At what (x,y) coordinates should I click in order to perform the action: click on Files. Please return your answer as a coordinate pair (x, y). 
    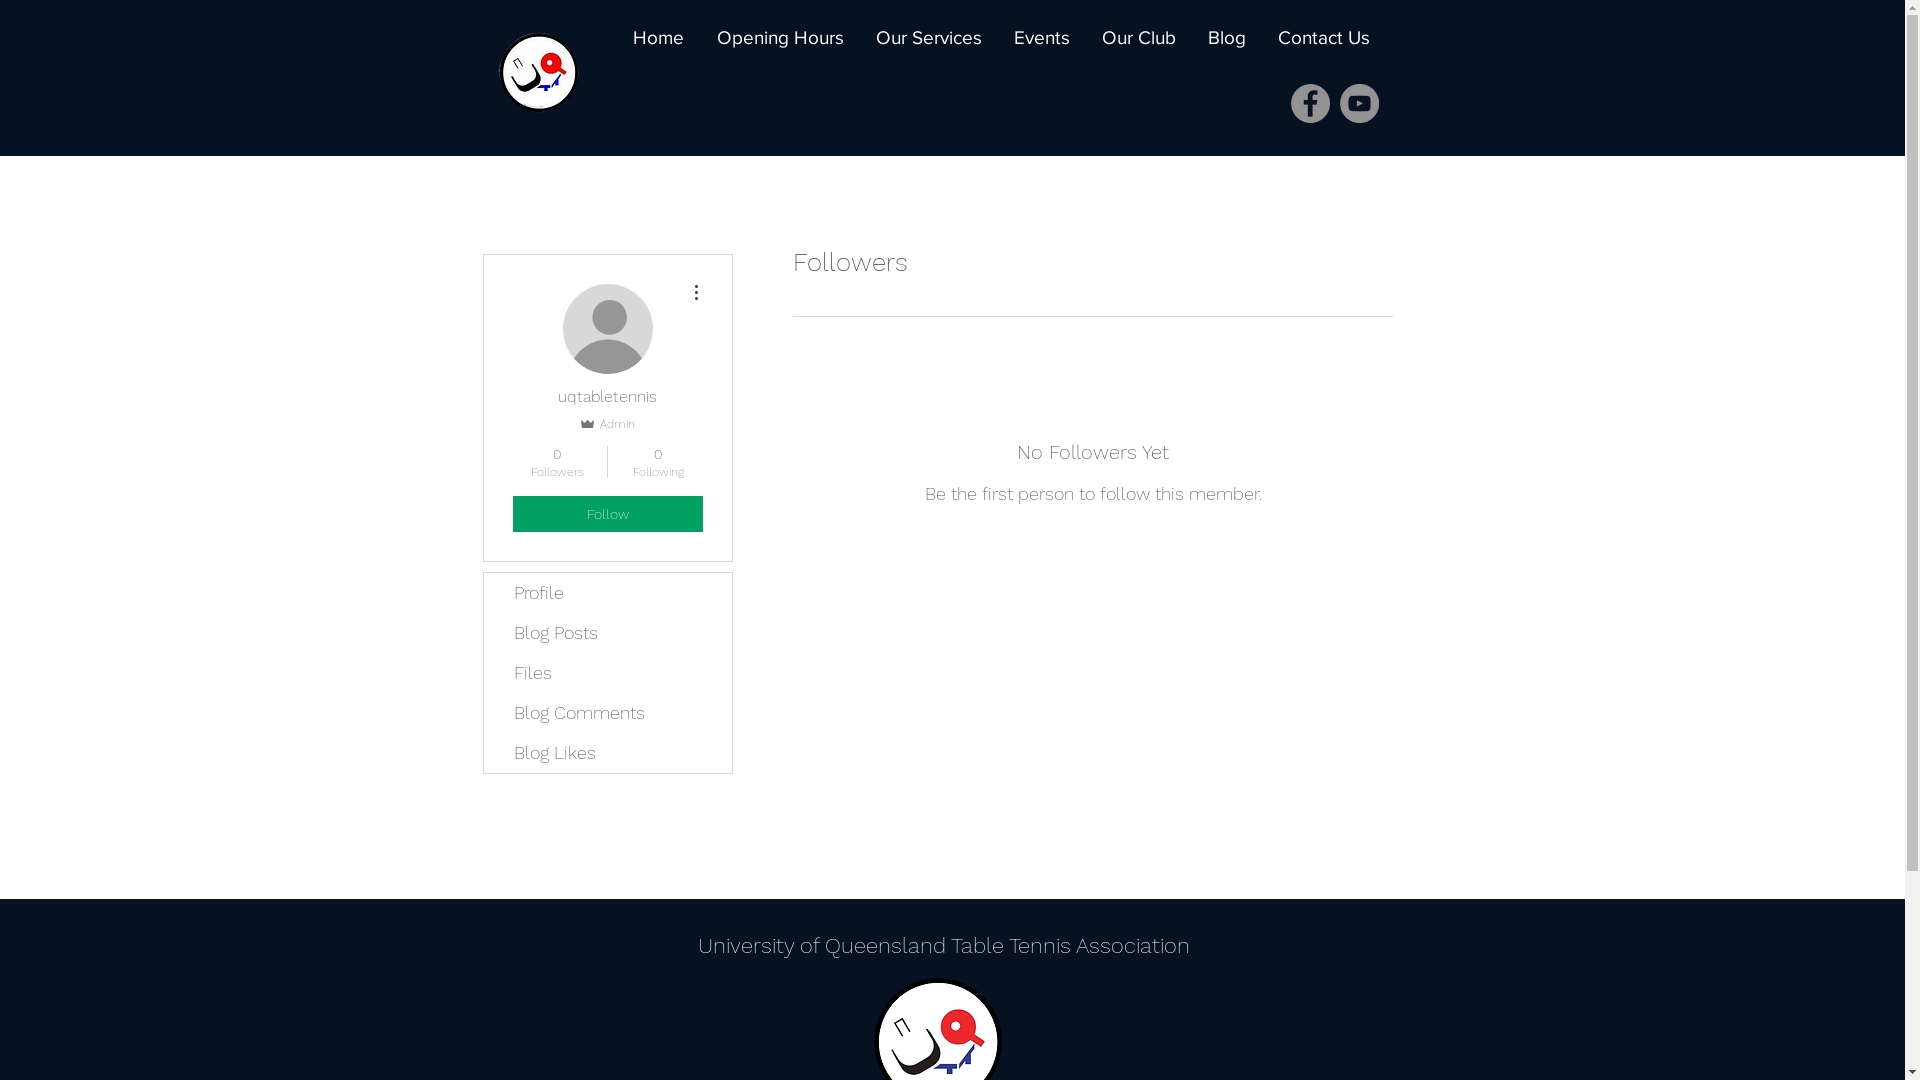
    Looking at the image, I should click on (608, 673).